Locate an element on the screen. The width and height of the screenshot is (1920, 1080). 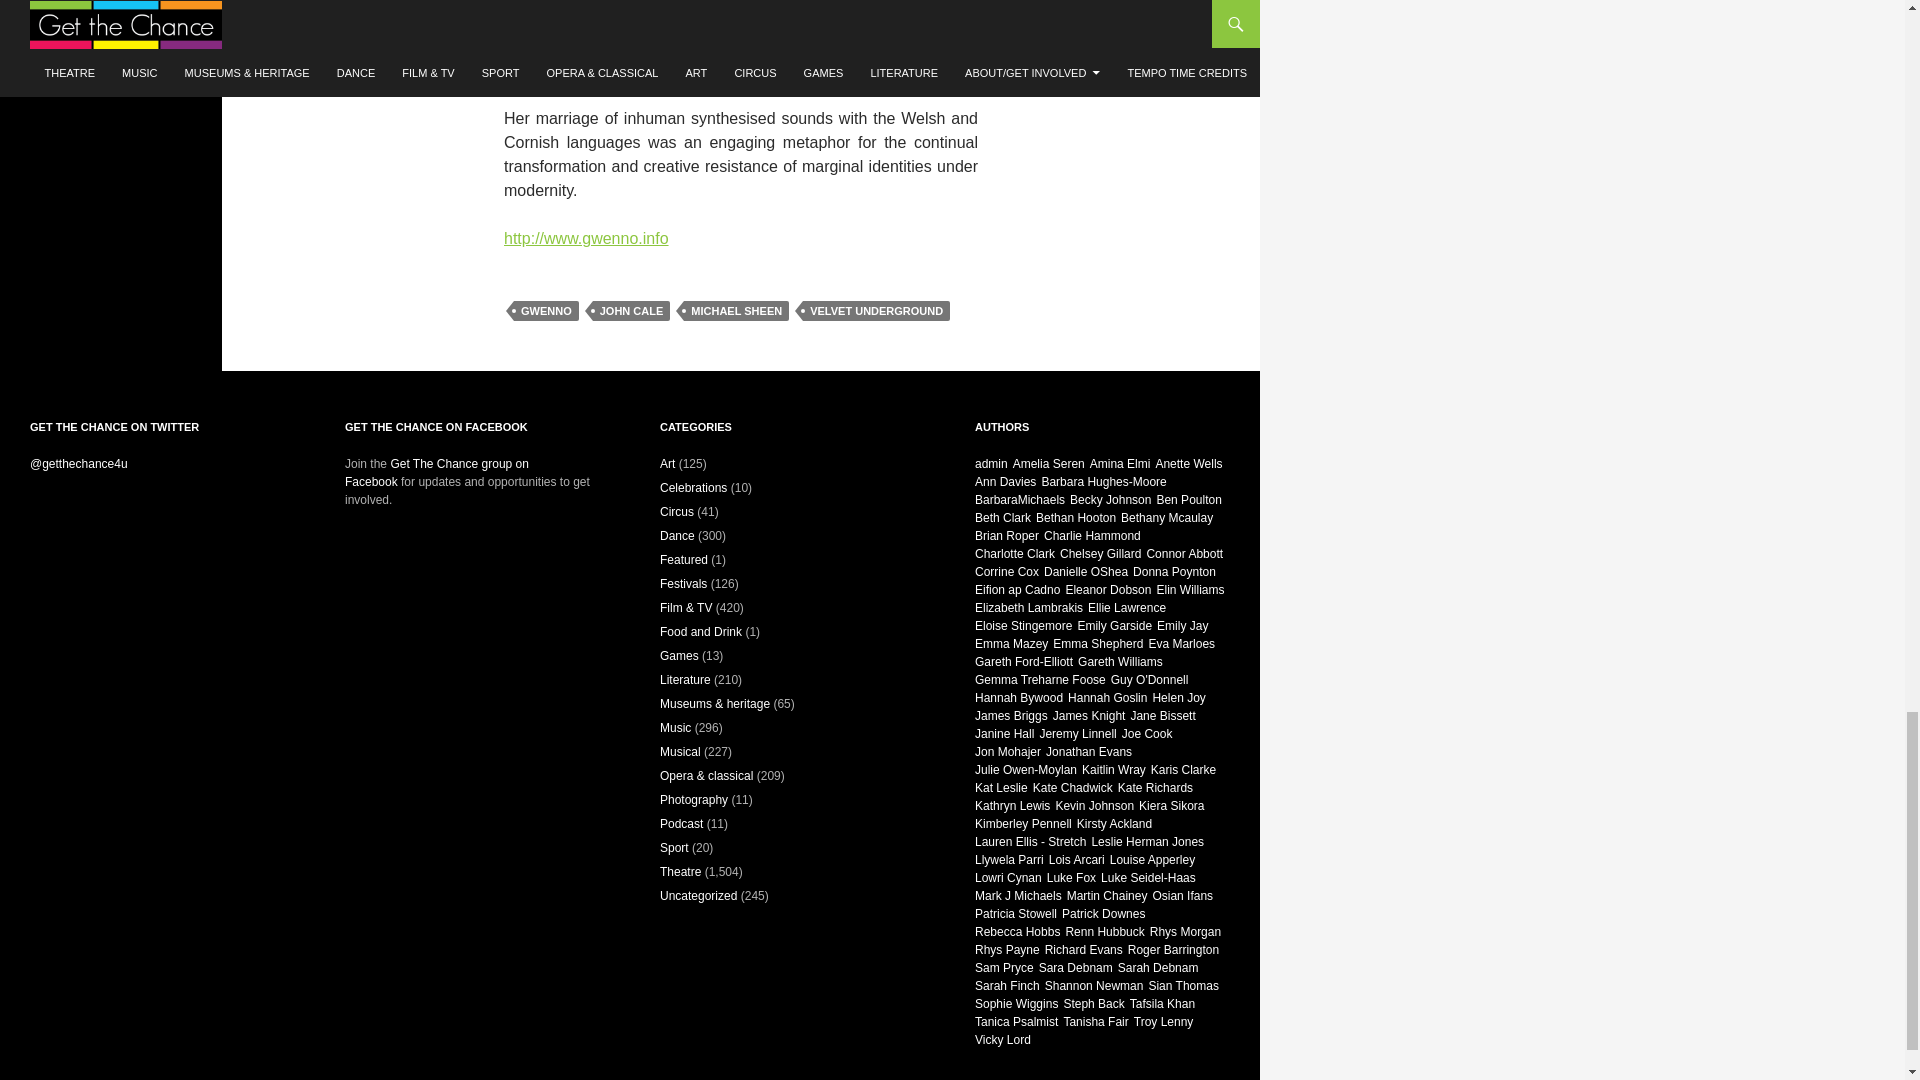
Chwyldro - GWENNO is located at coordinates (740, 38).